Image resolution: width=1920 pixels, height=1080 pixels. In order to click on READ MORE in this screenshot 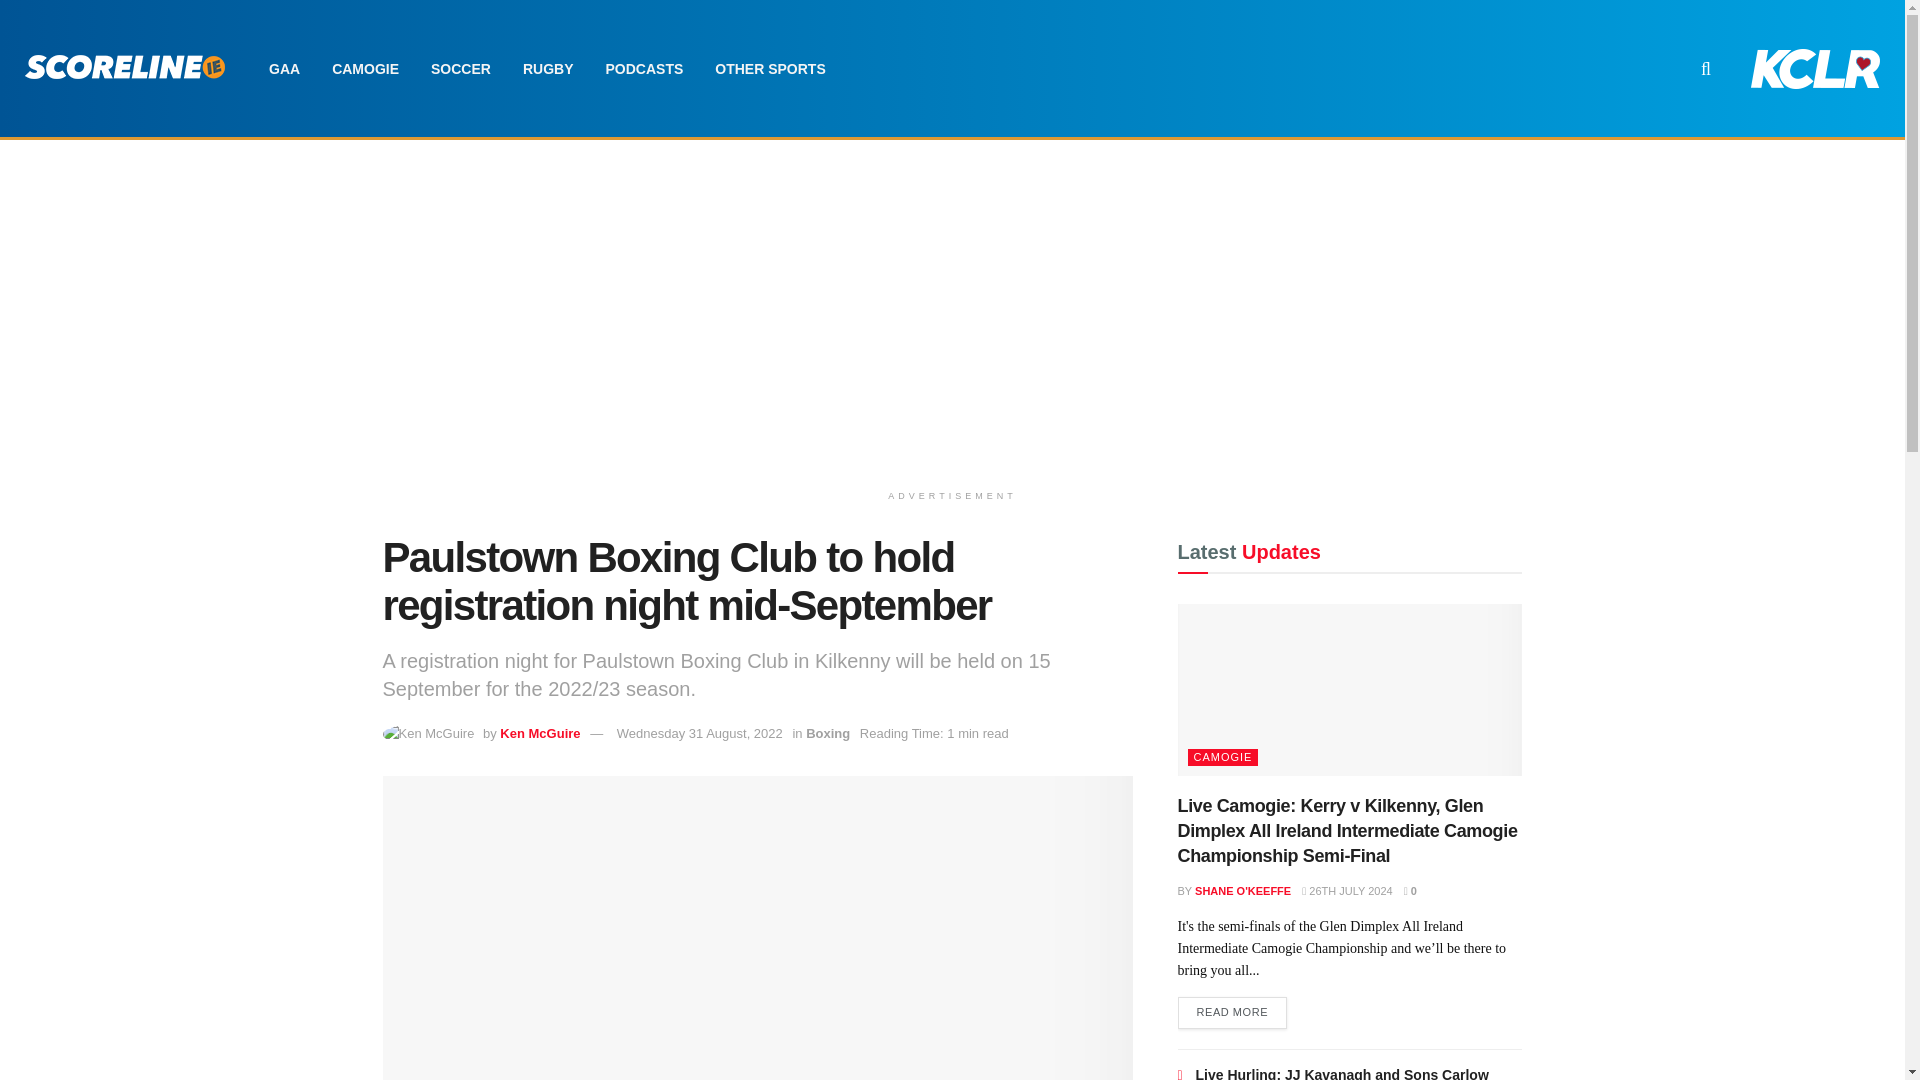, I will do `click(1233, 1012)`.